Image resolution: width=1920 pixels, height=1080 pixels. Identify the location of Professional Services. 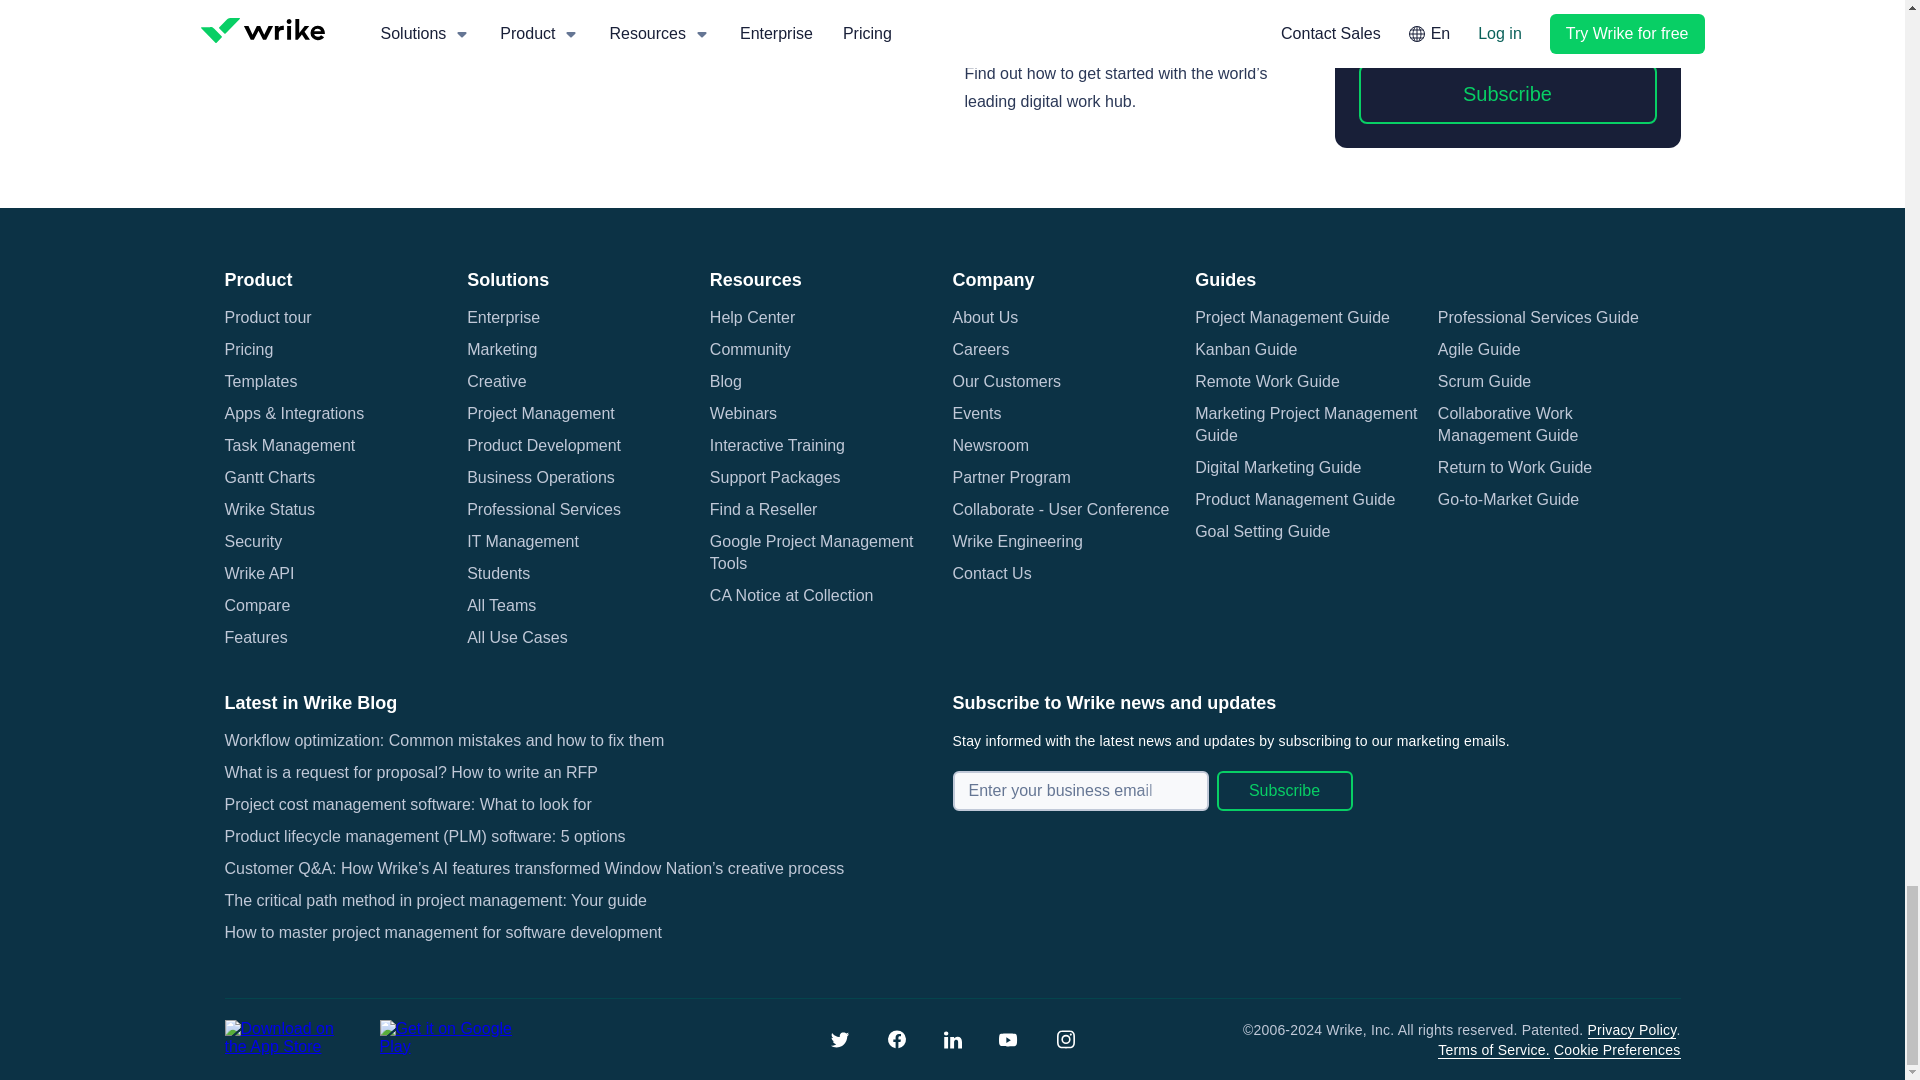
(543, 509).